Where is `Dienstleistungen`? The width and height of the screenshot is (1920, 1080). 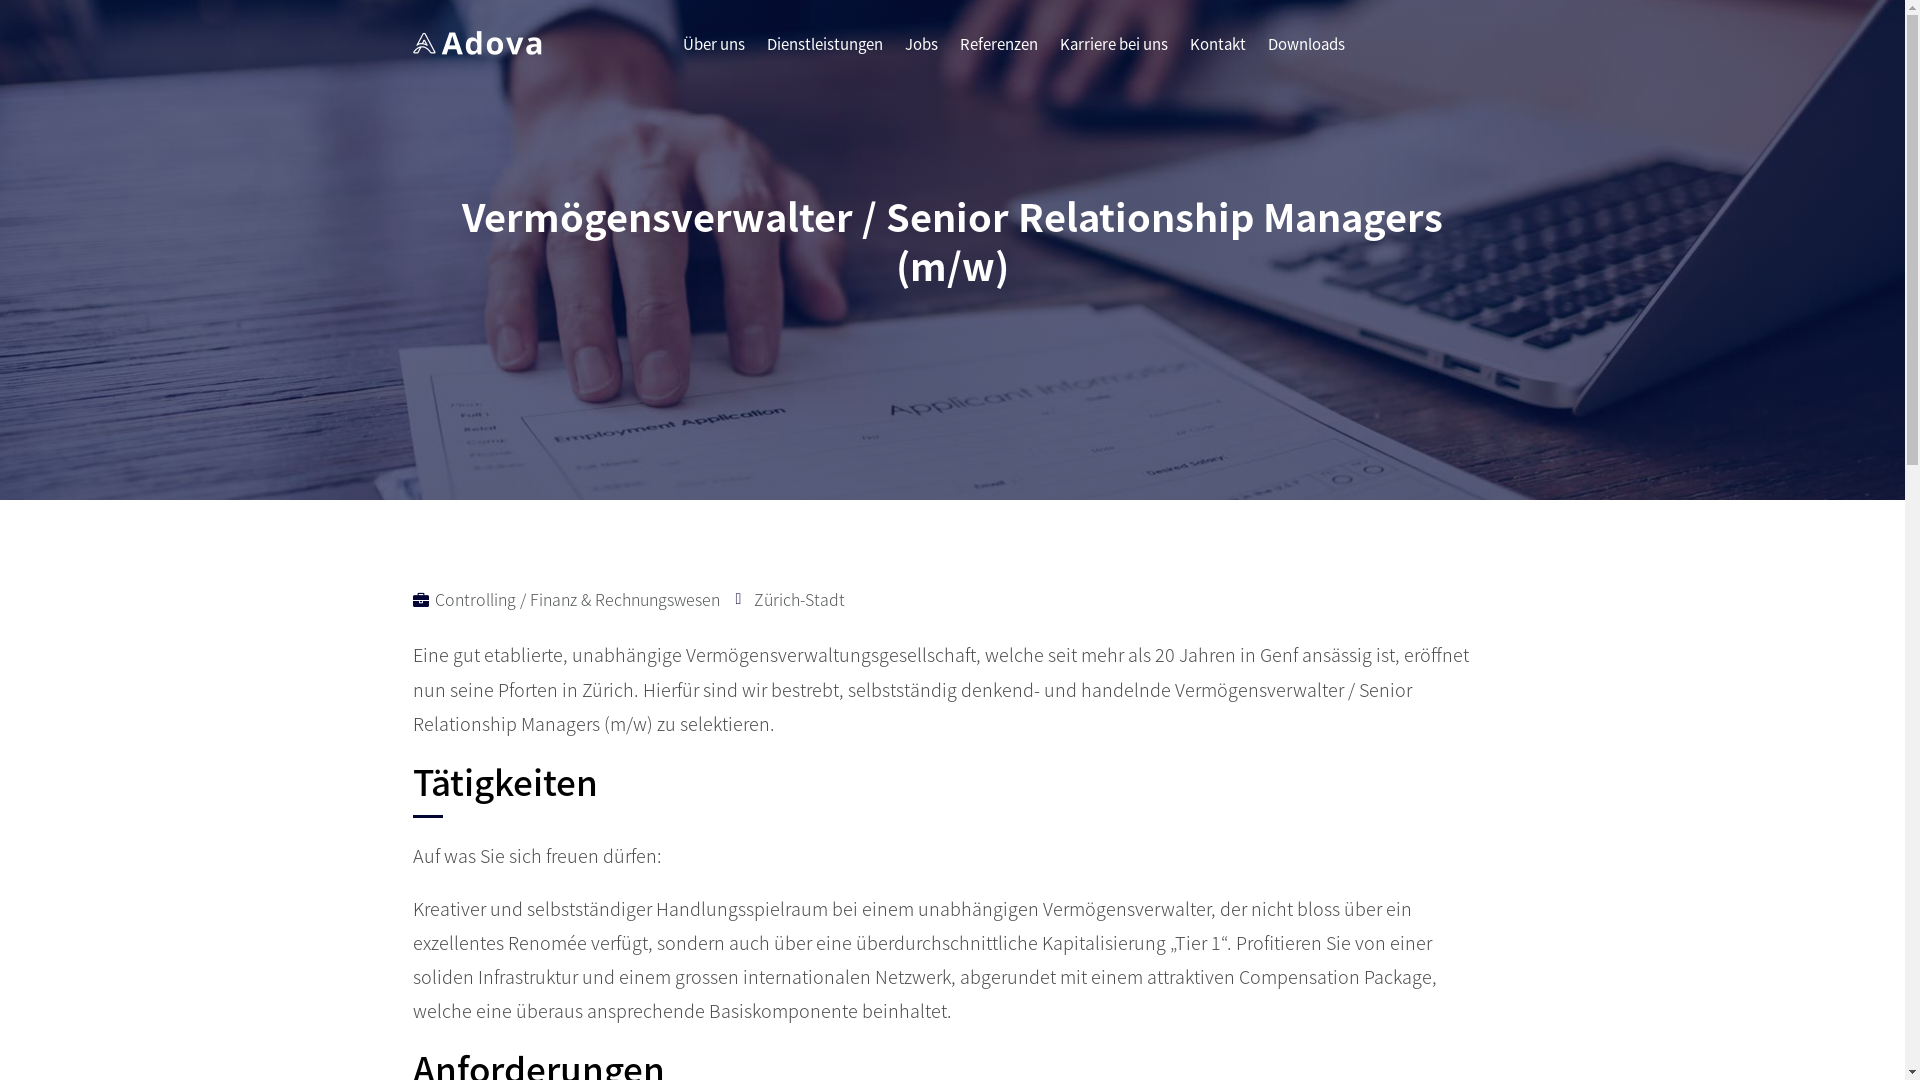
Dienstleistungen is located at coordinates (824, 52).